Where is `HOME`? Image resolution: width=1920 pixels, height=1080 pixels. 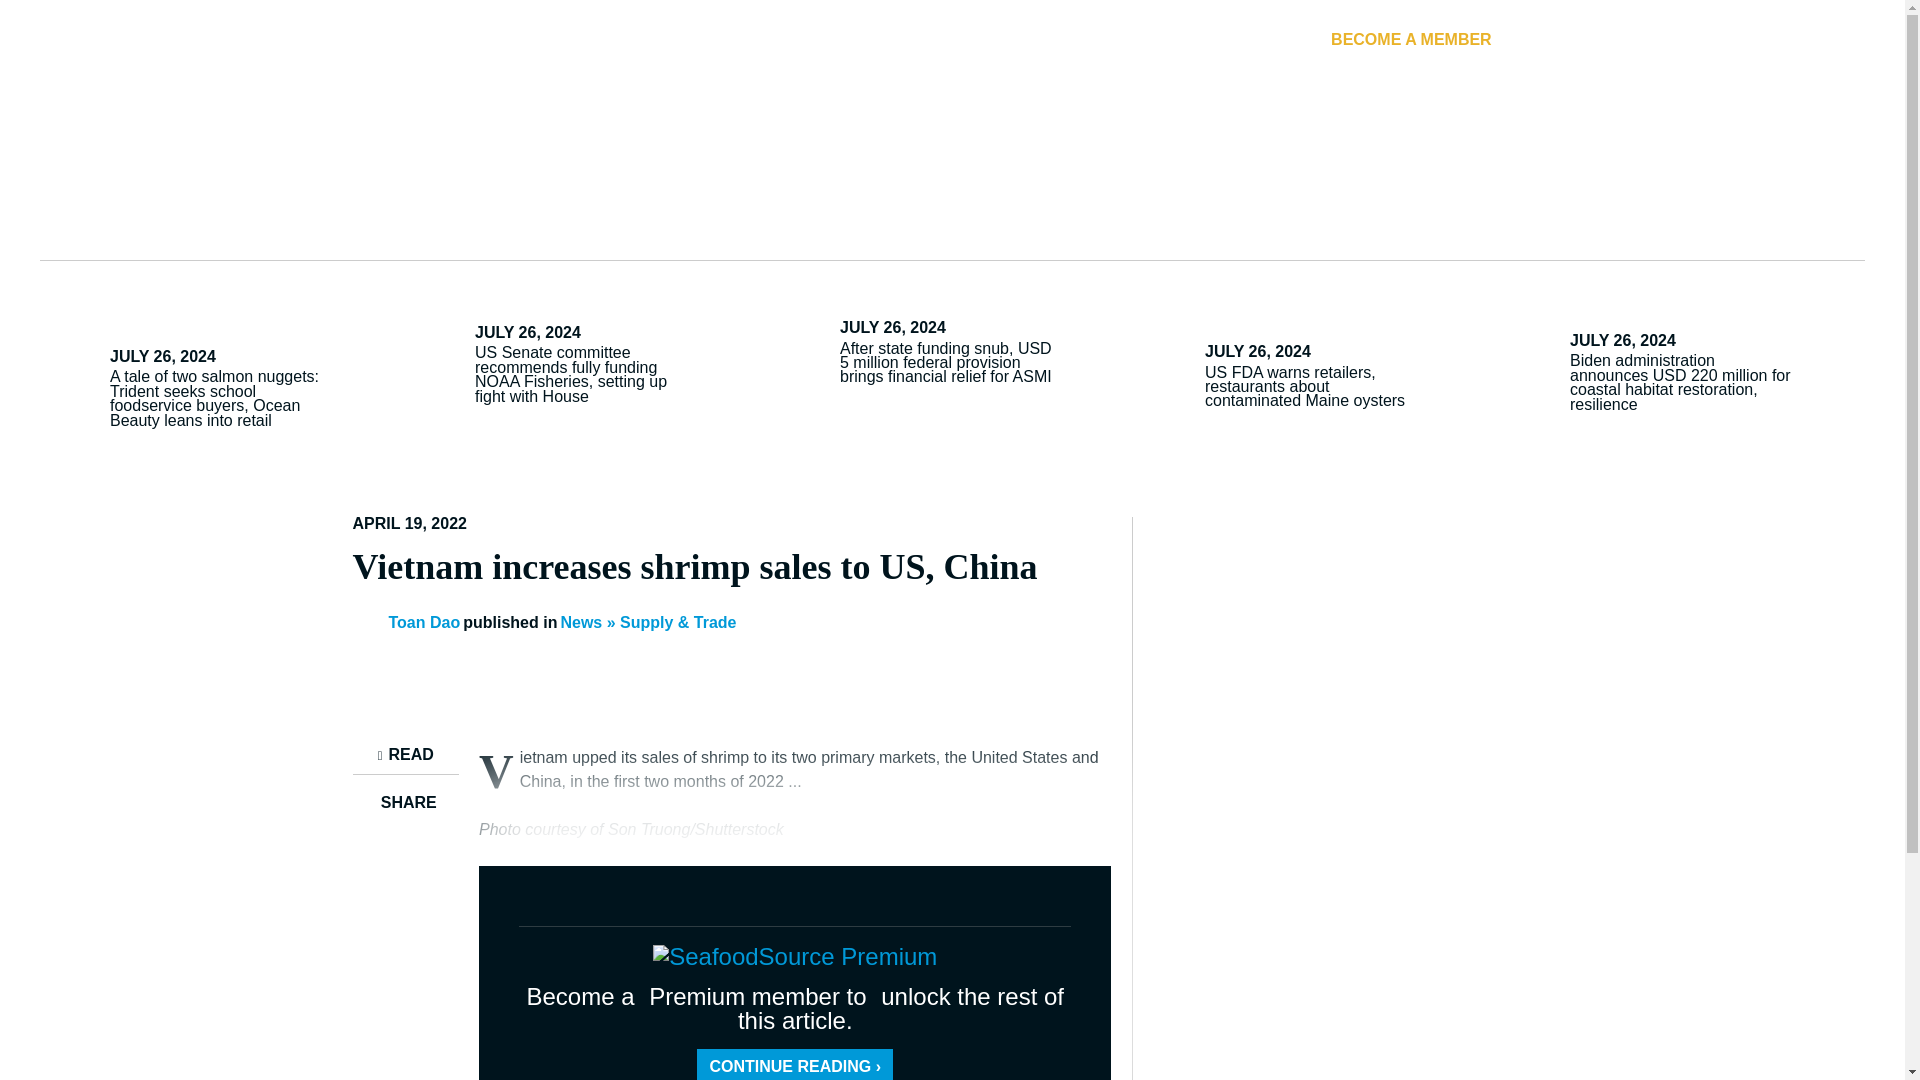
HOME is located at coordinates (133, 119).